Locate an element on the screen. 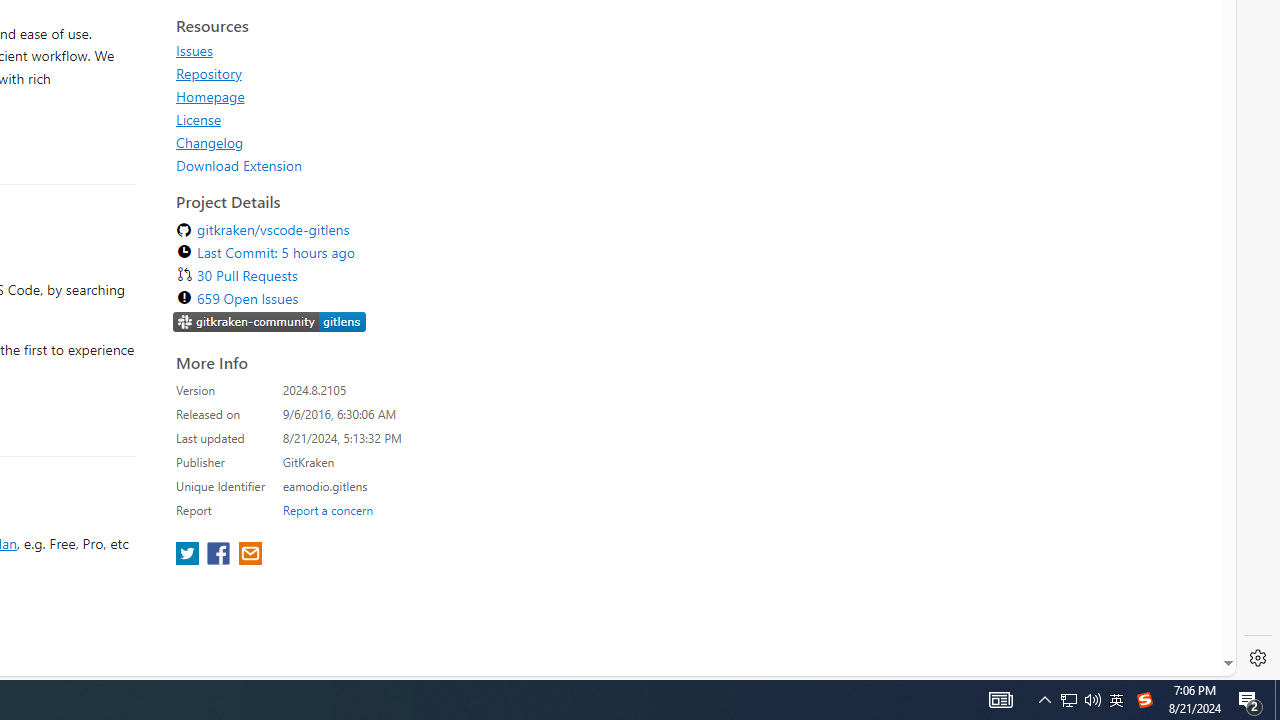  Changelog is located at coordinates (358, 142).